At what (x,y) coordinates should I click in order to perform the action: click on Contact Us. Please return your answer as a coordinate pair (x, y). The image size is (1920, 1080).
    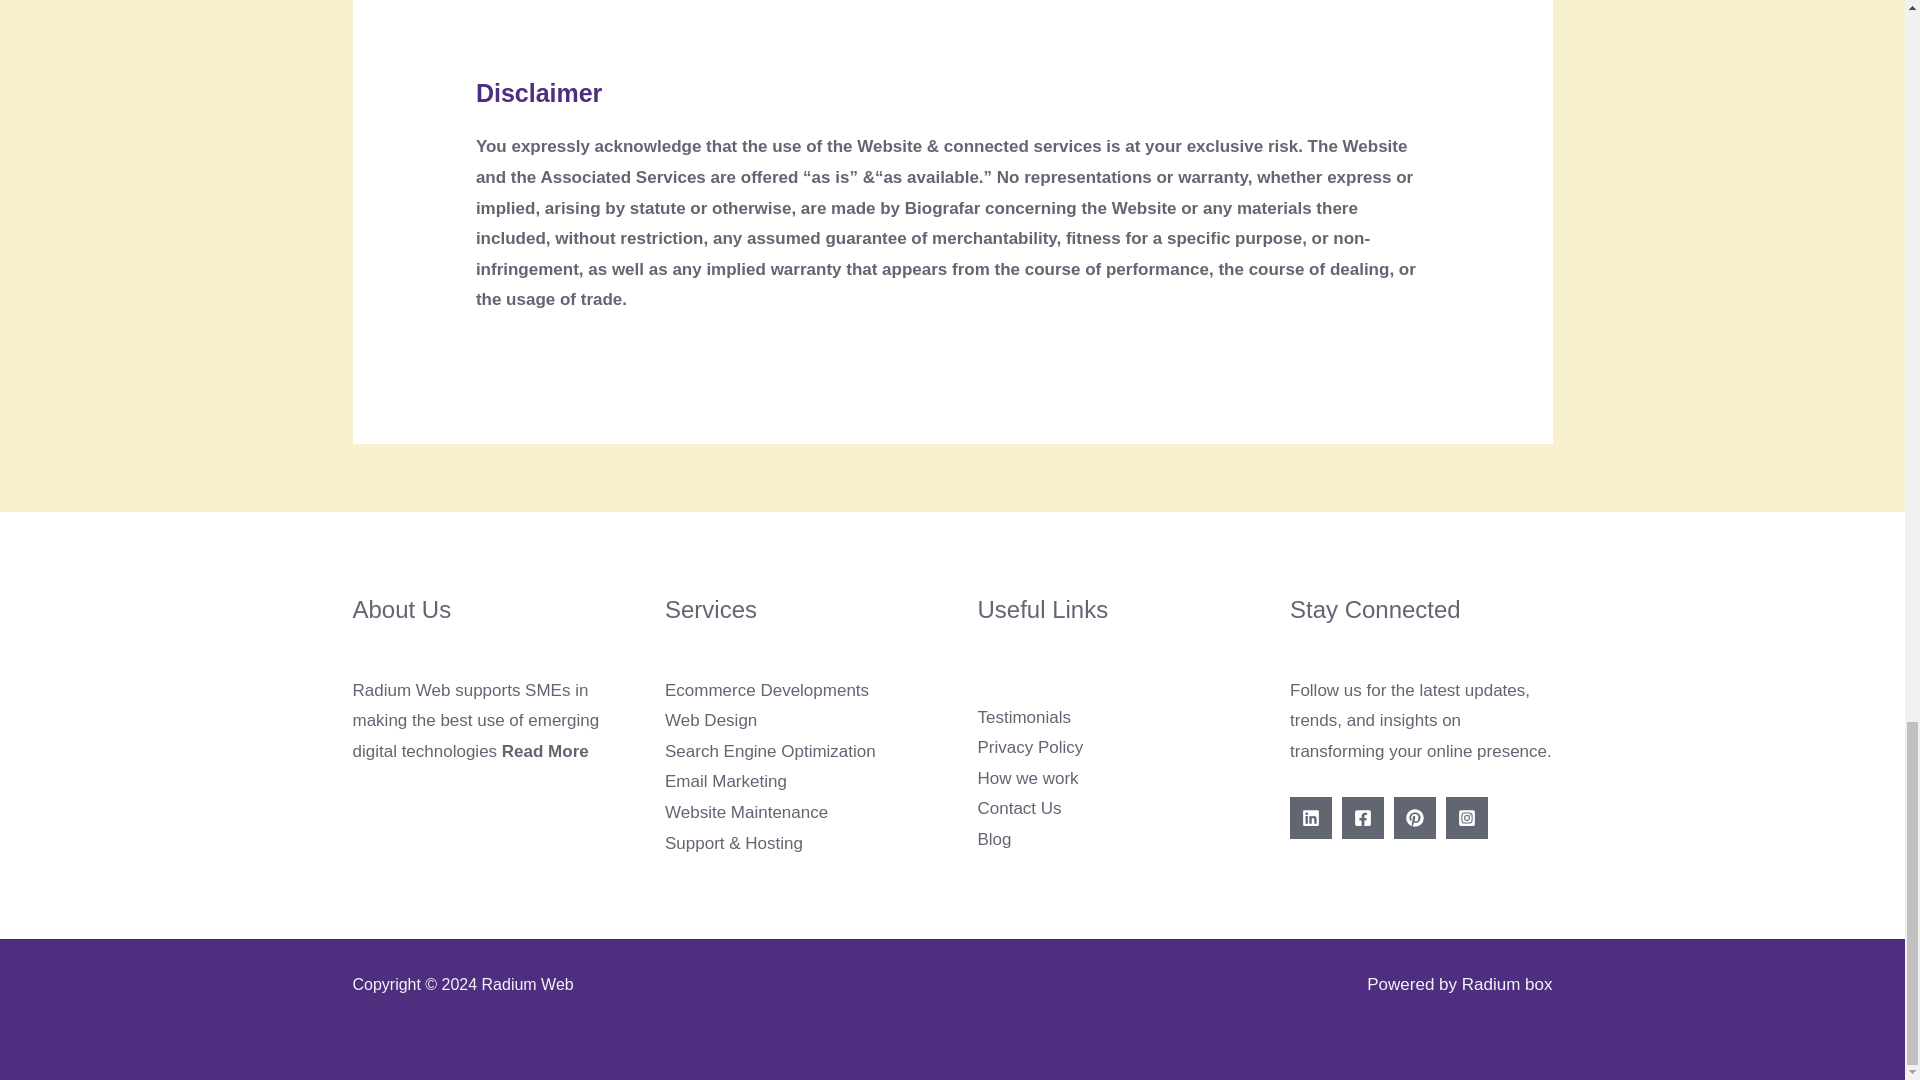
    Looking at the image, I should click on (1019, 808).